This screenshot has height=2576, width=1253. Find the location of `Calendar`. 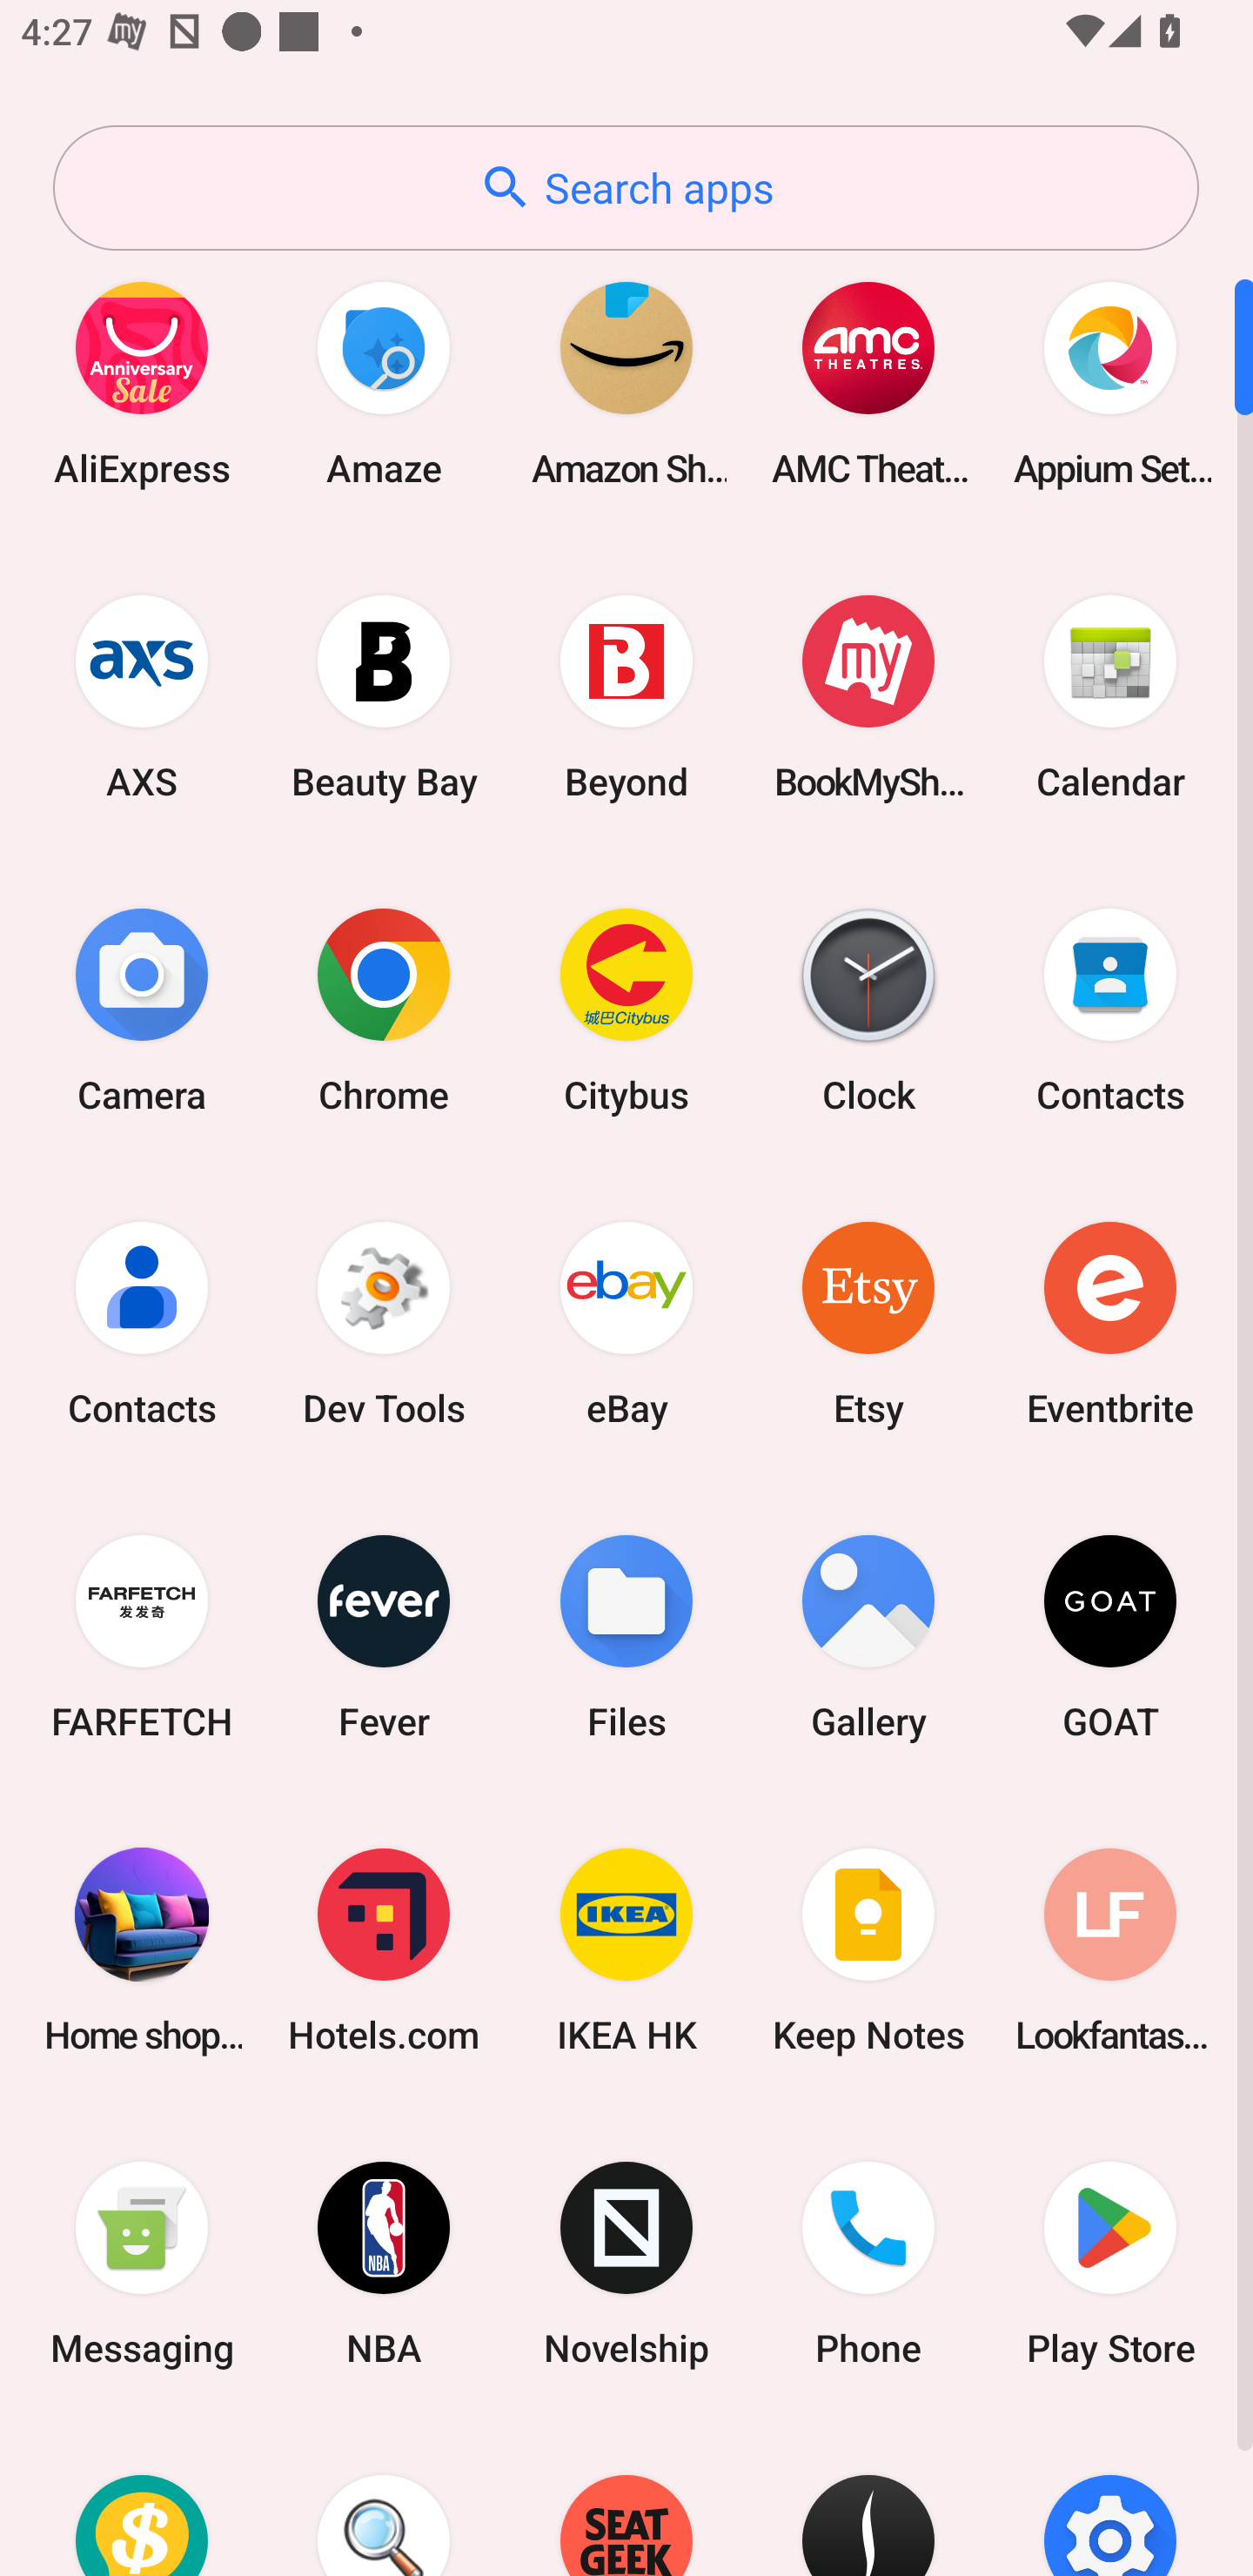

Calendar is located at coordinates (1110, 696).